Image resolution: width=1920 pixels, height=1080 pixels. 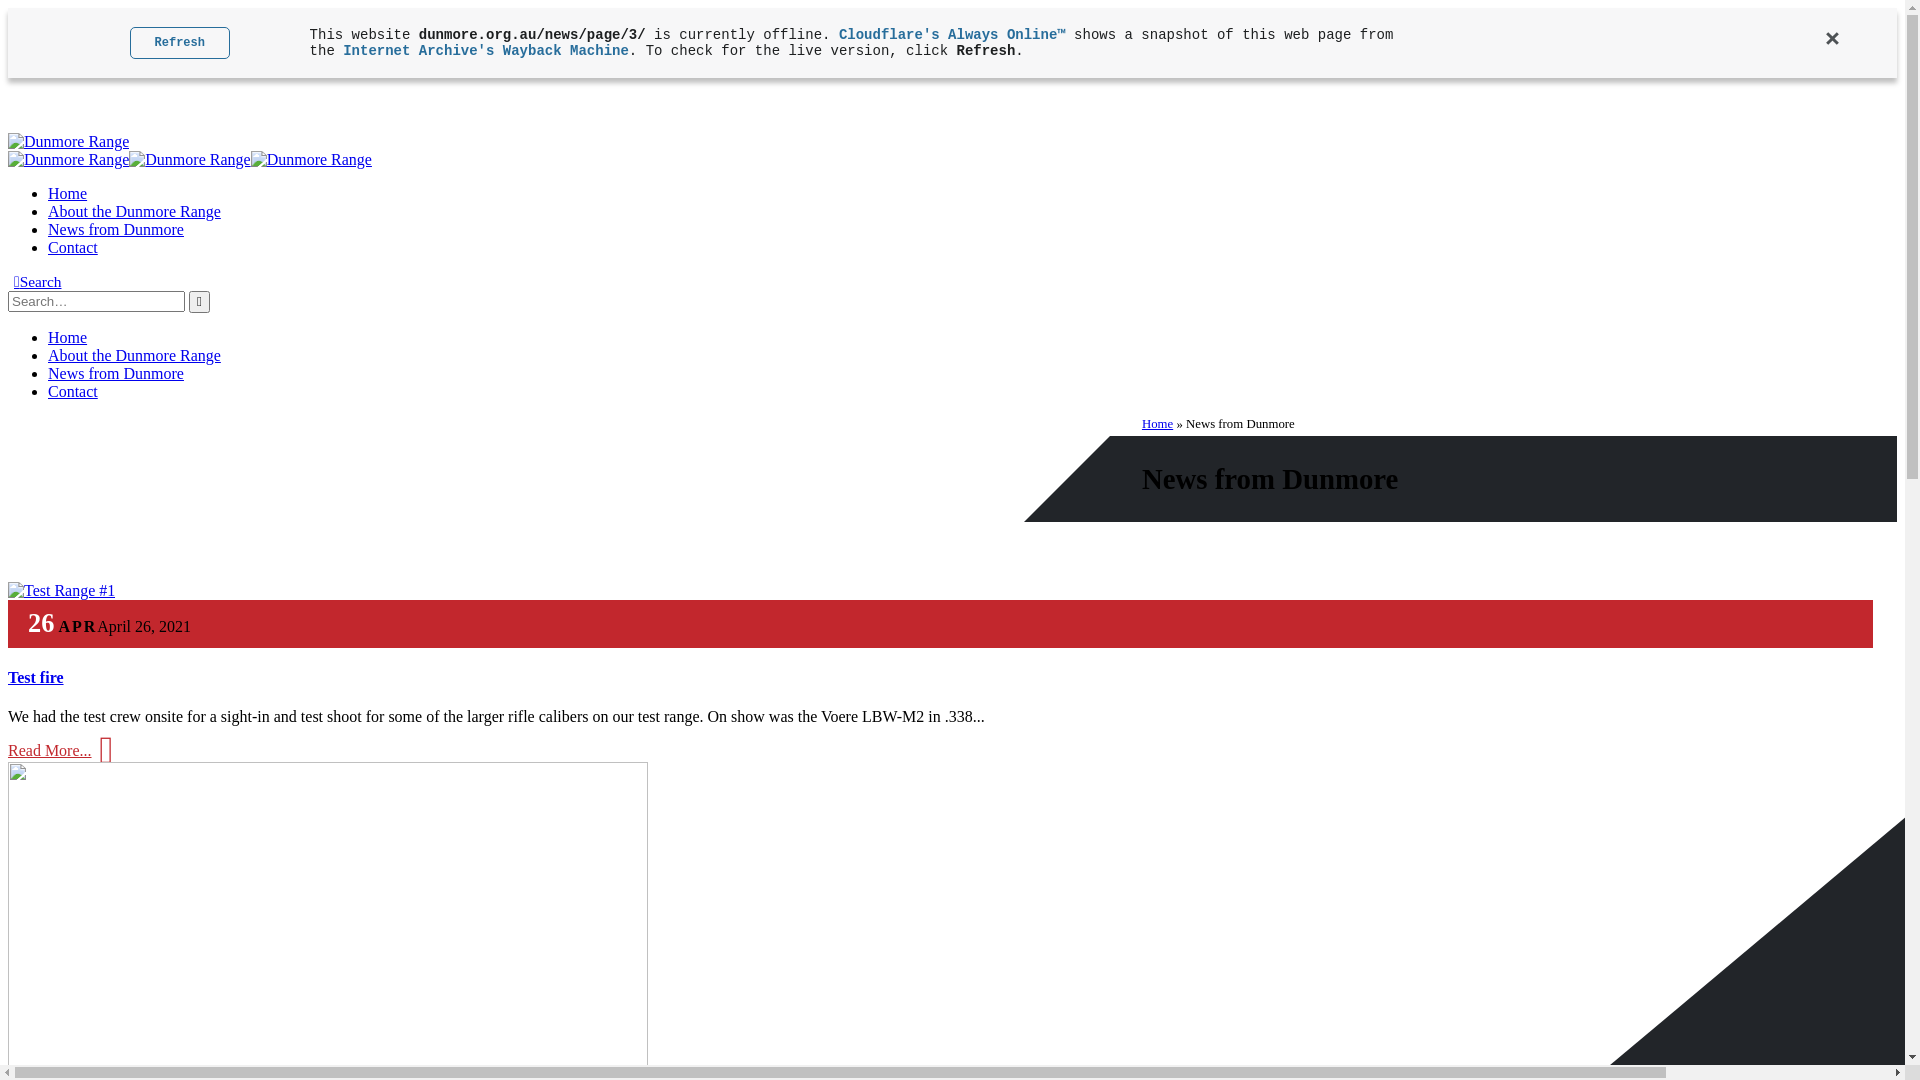 I want to click on Test fire, so click(x=36, y=678).